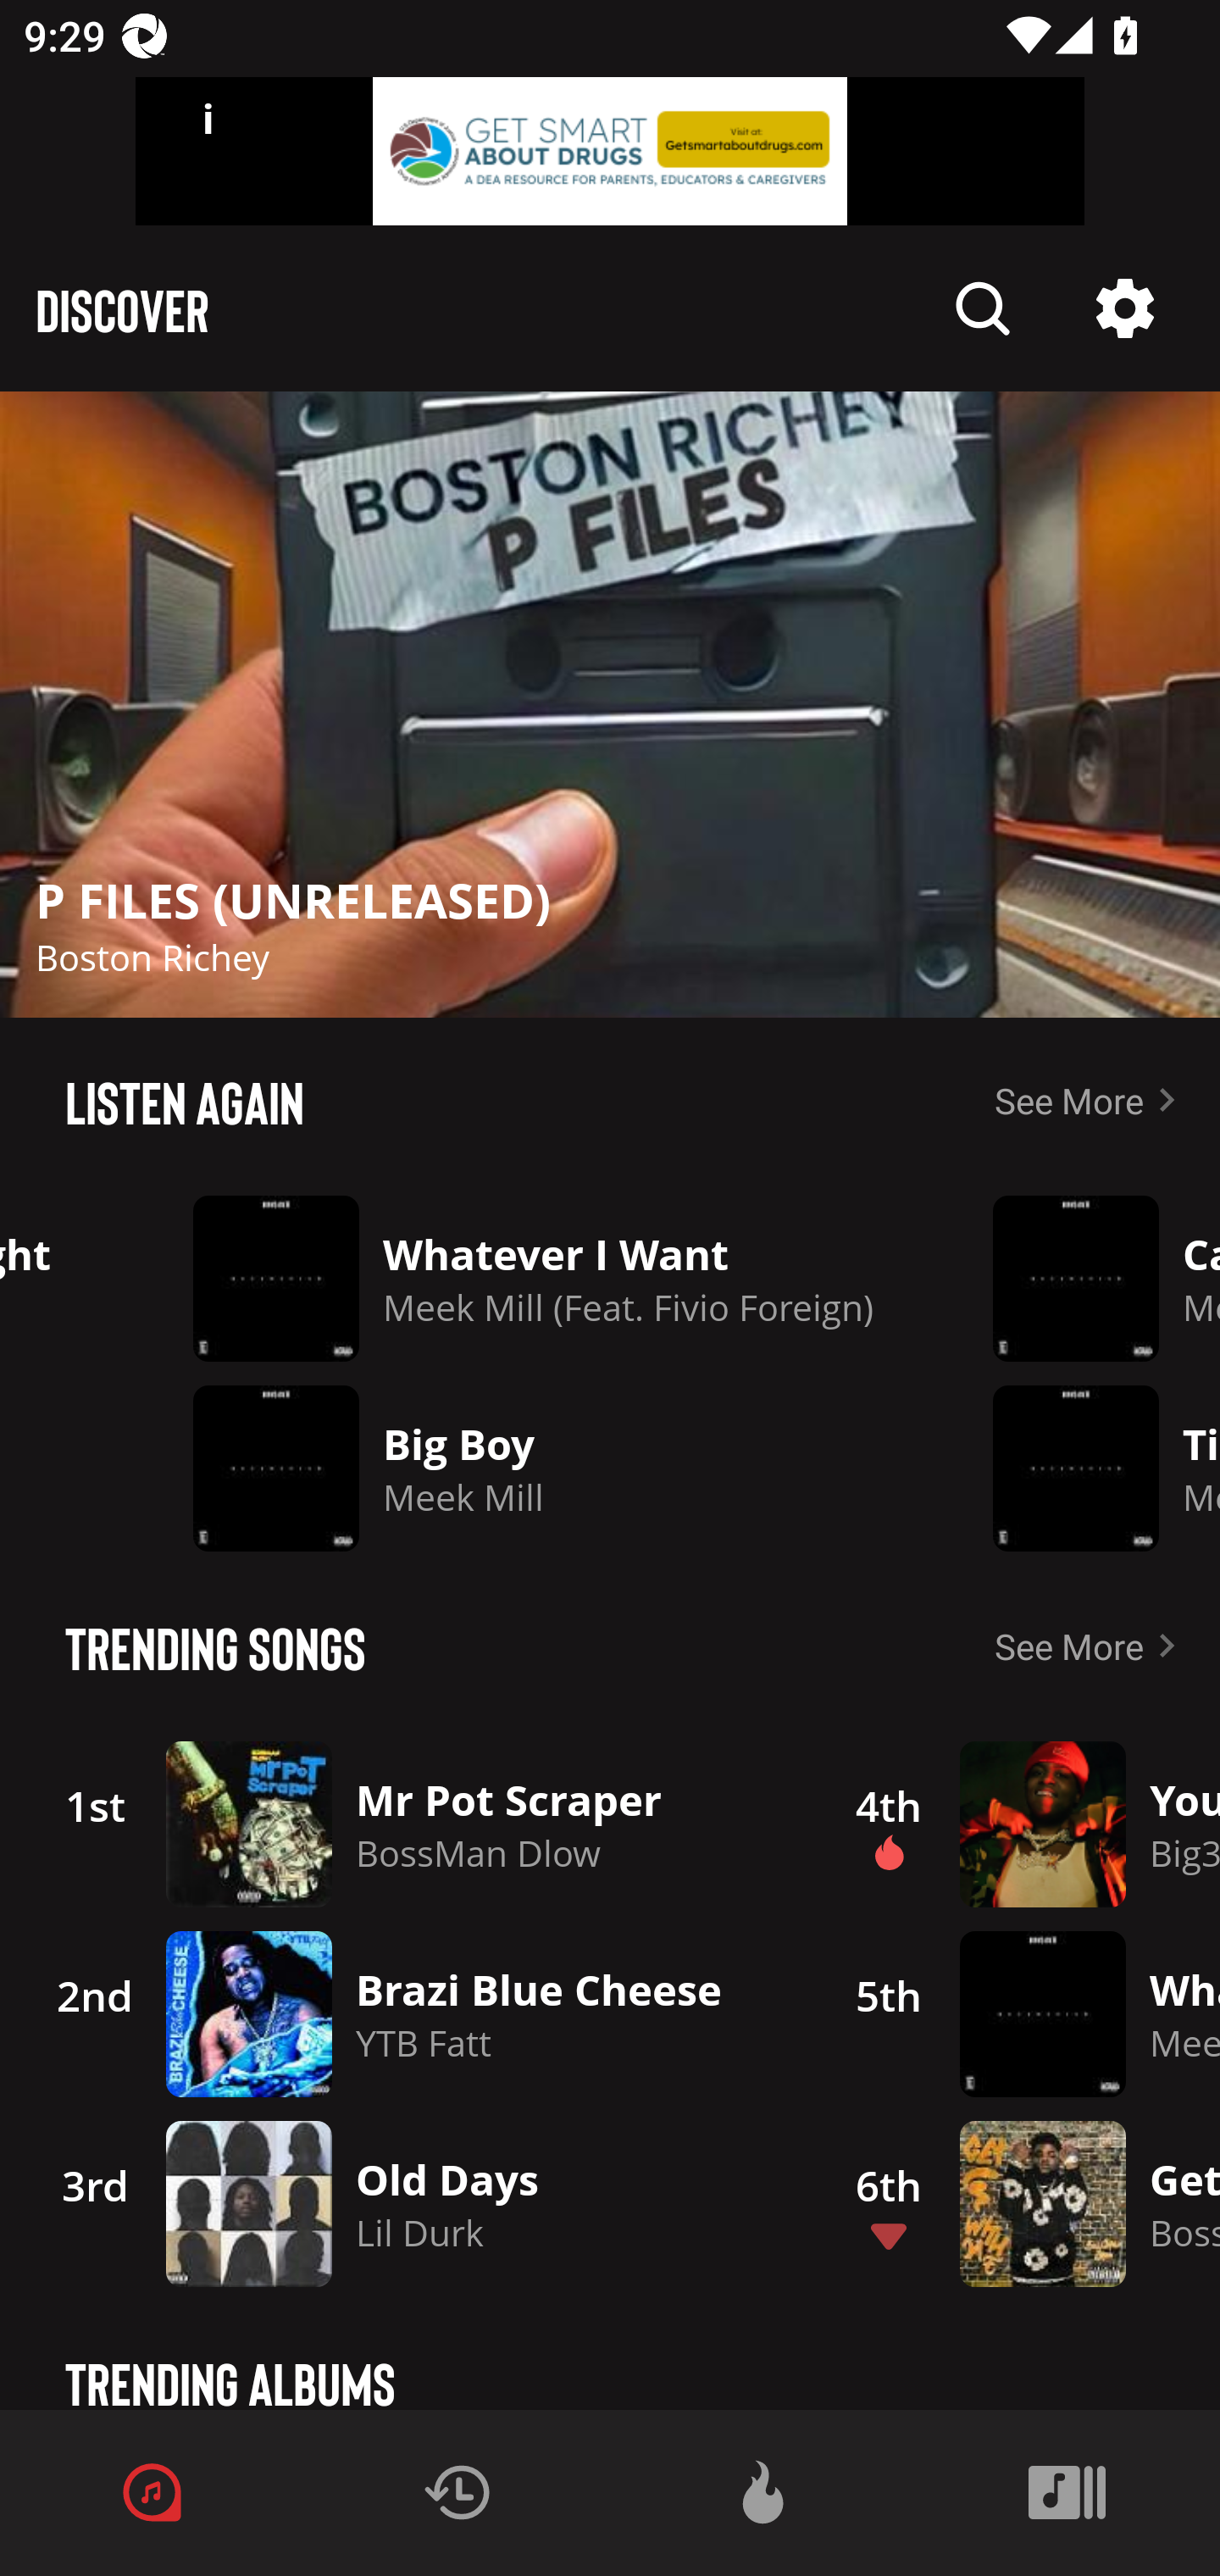  Describe the element at coordinates (408, 2013) in the screenshot. I see `2nd Description Brazi Blue Cheese YTB Fatt` at that location.